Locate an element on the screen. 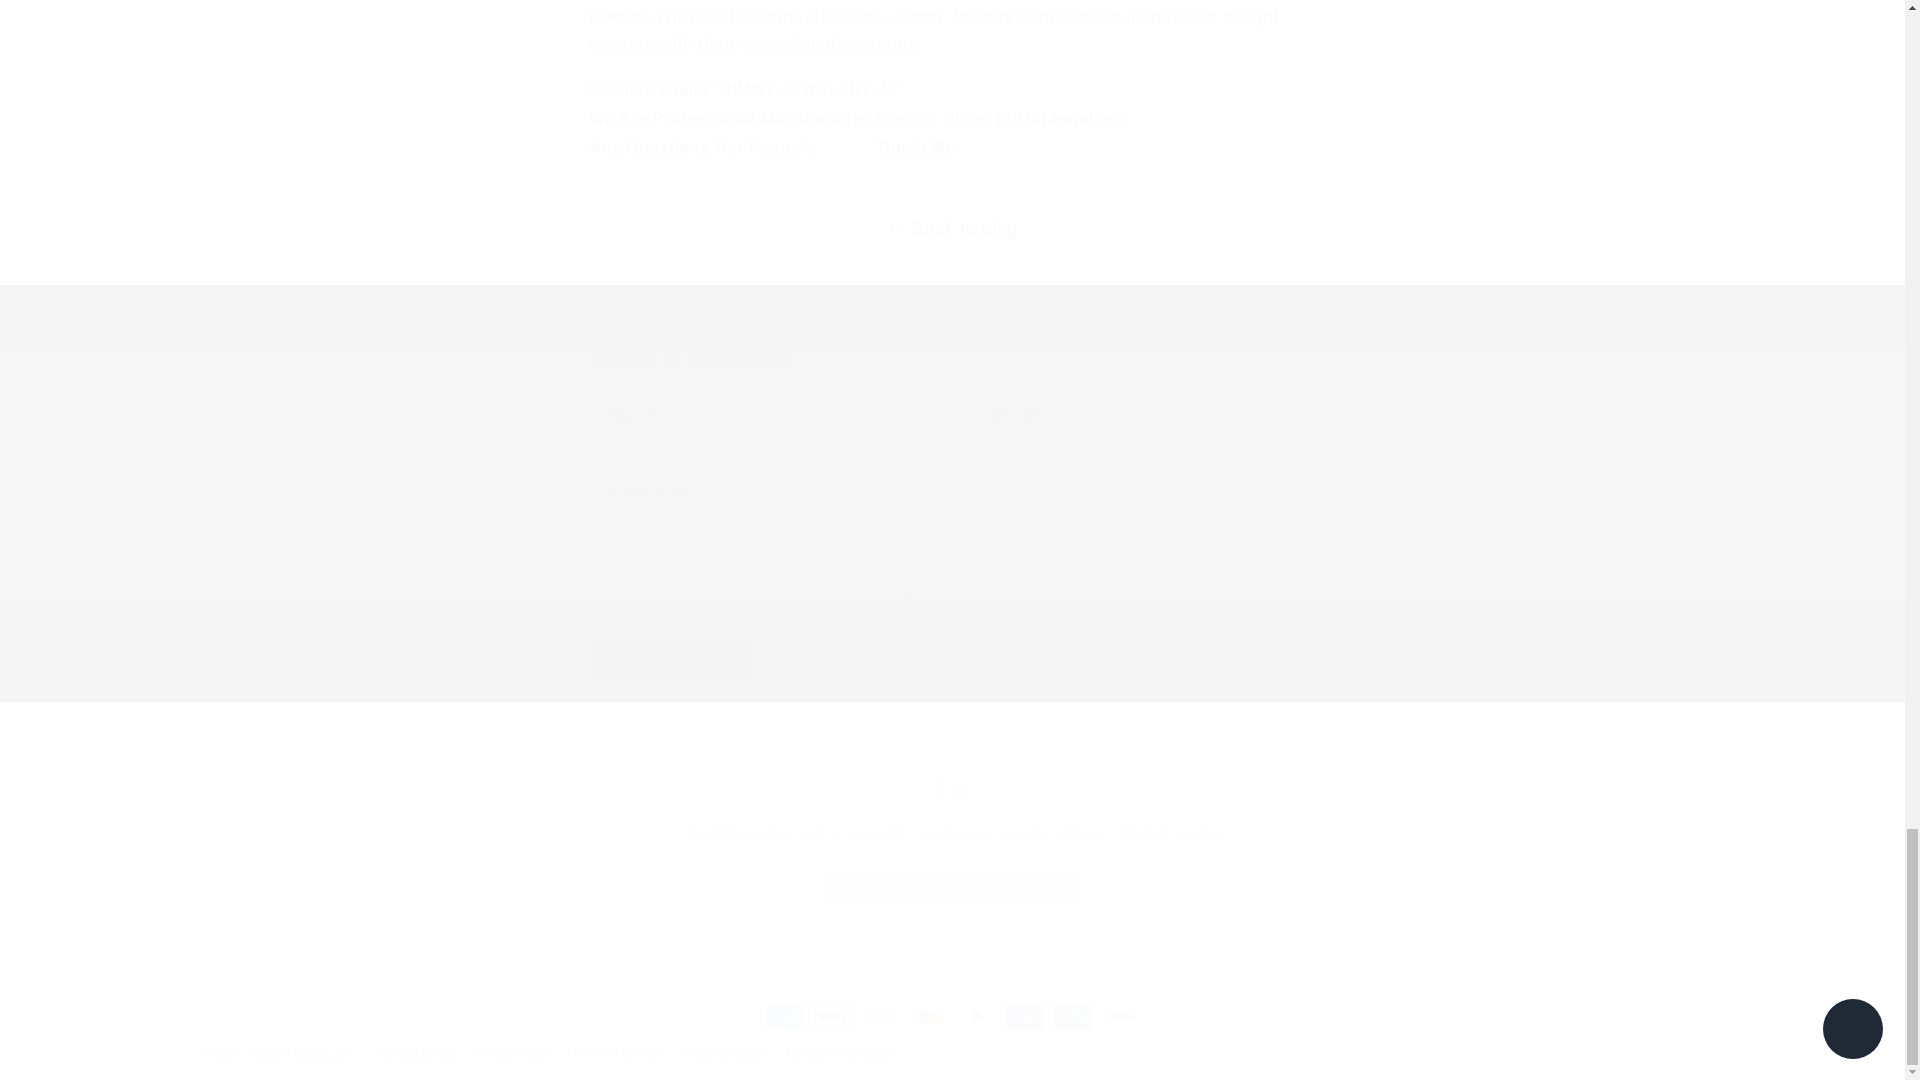  Post comment is located at coordinates (952, 834).